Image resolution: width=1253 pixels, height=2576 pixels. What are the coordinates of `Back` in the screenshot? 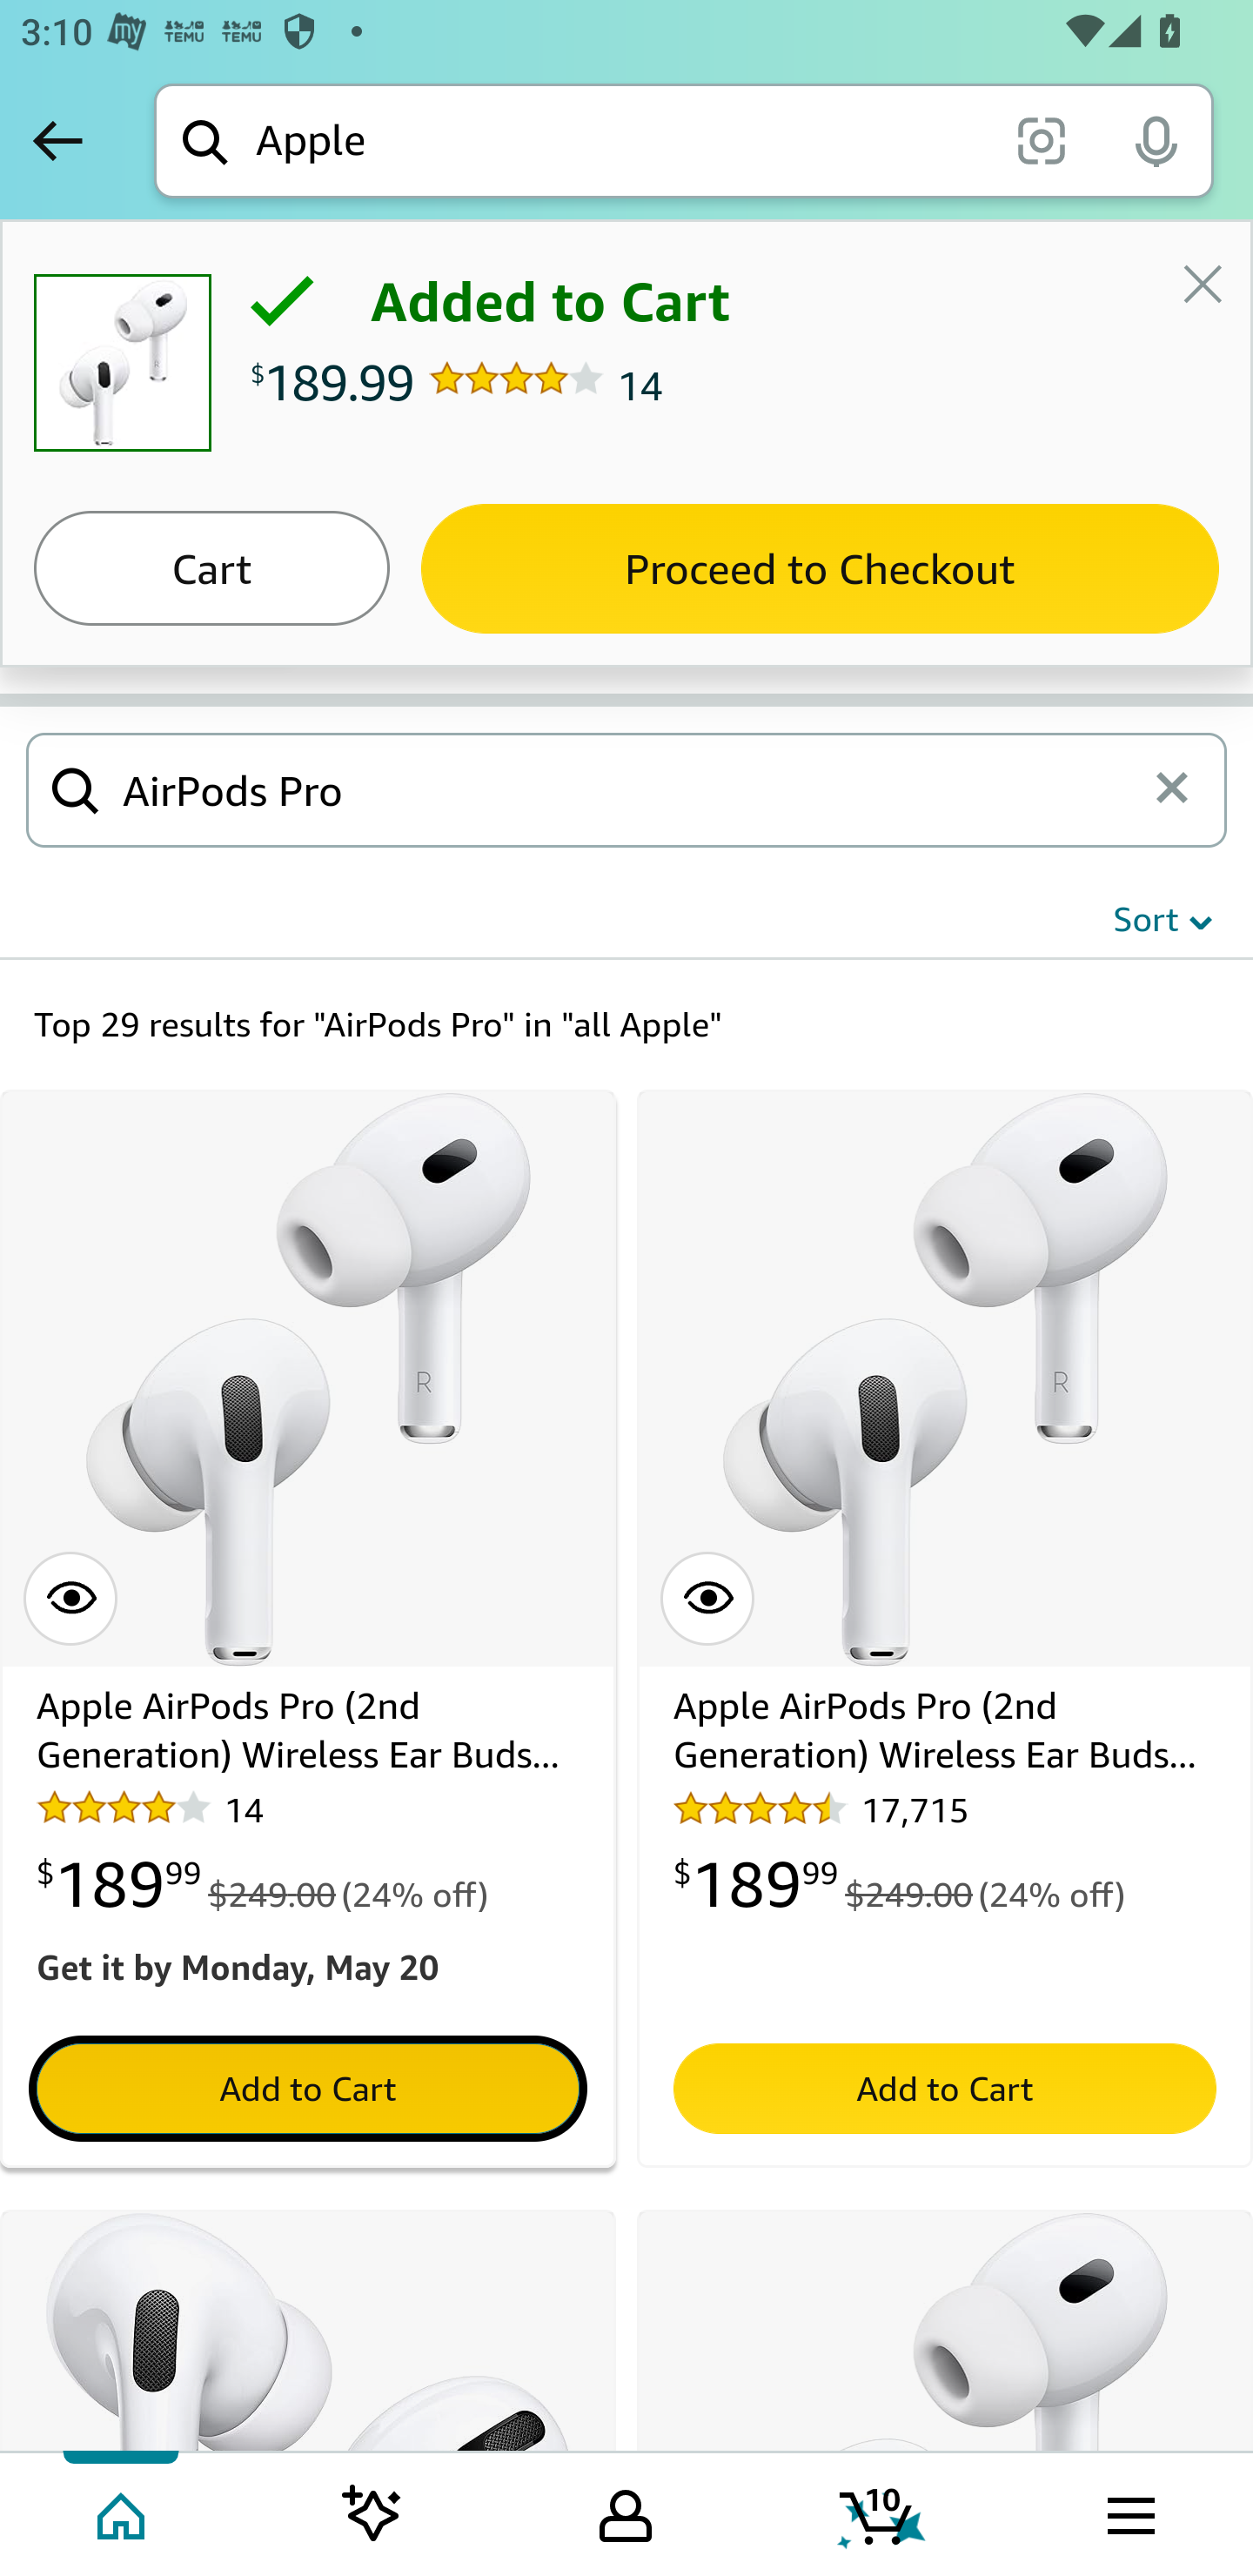 It's located at (57, 140).